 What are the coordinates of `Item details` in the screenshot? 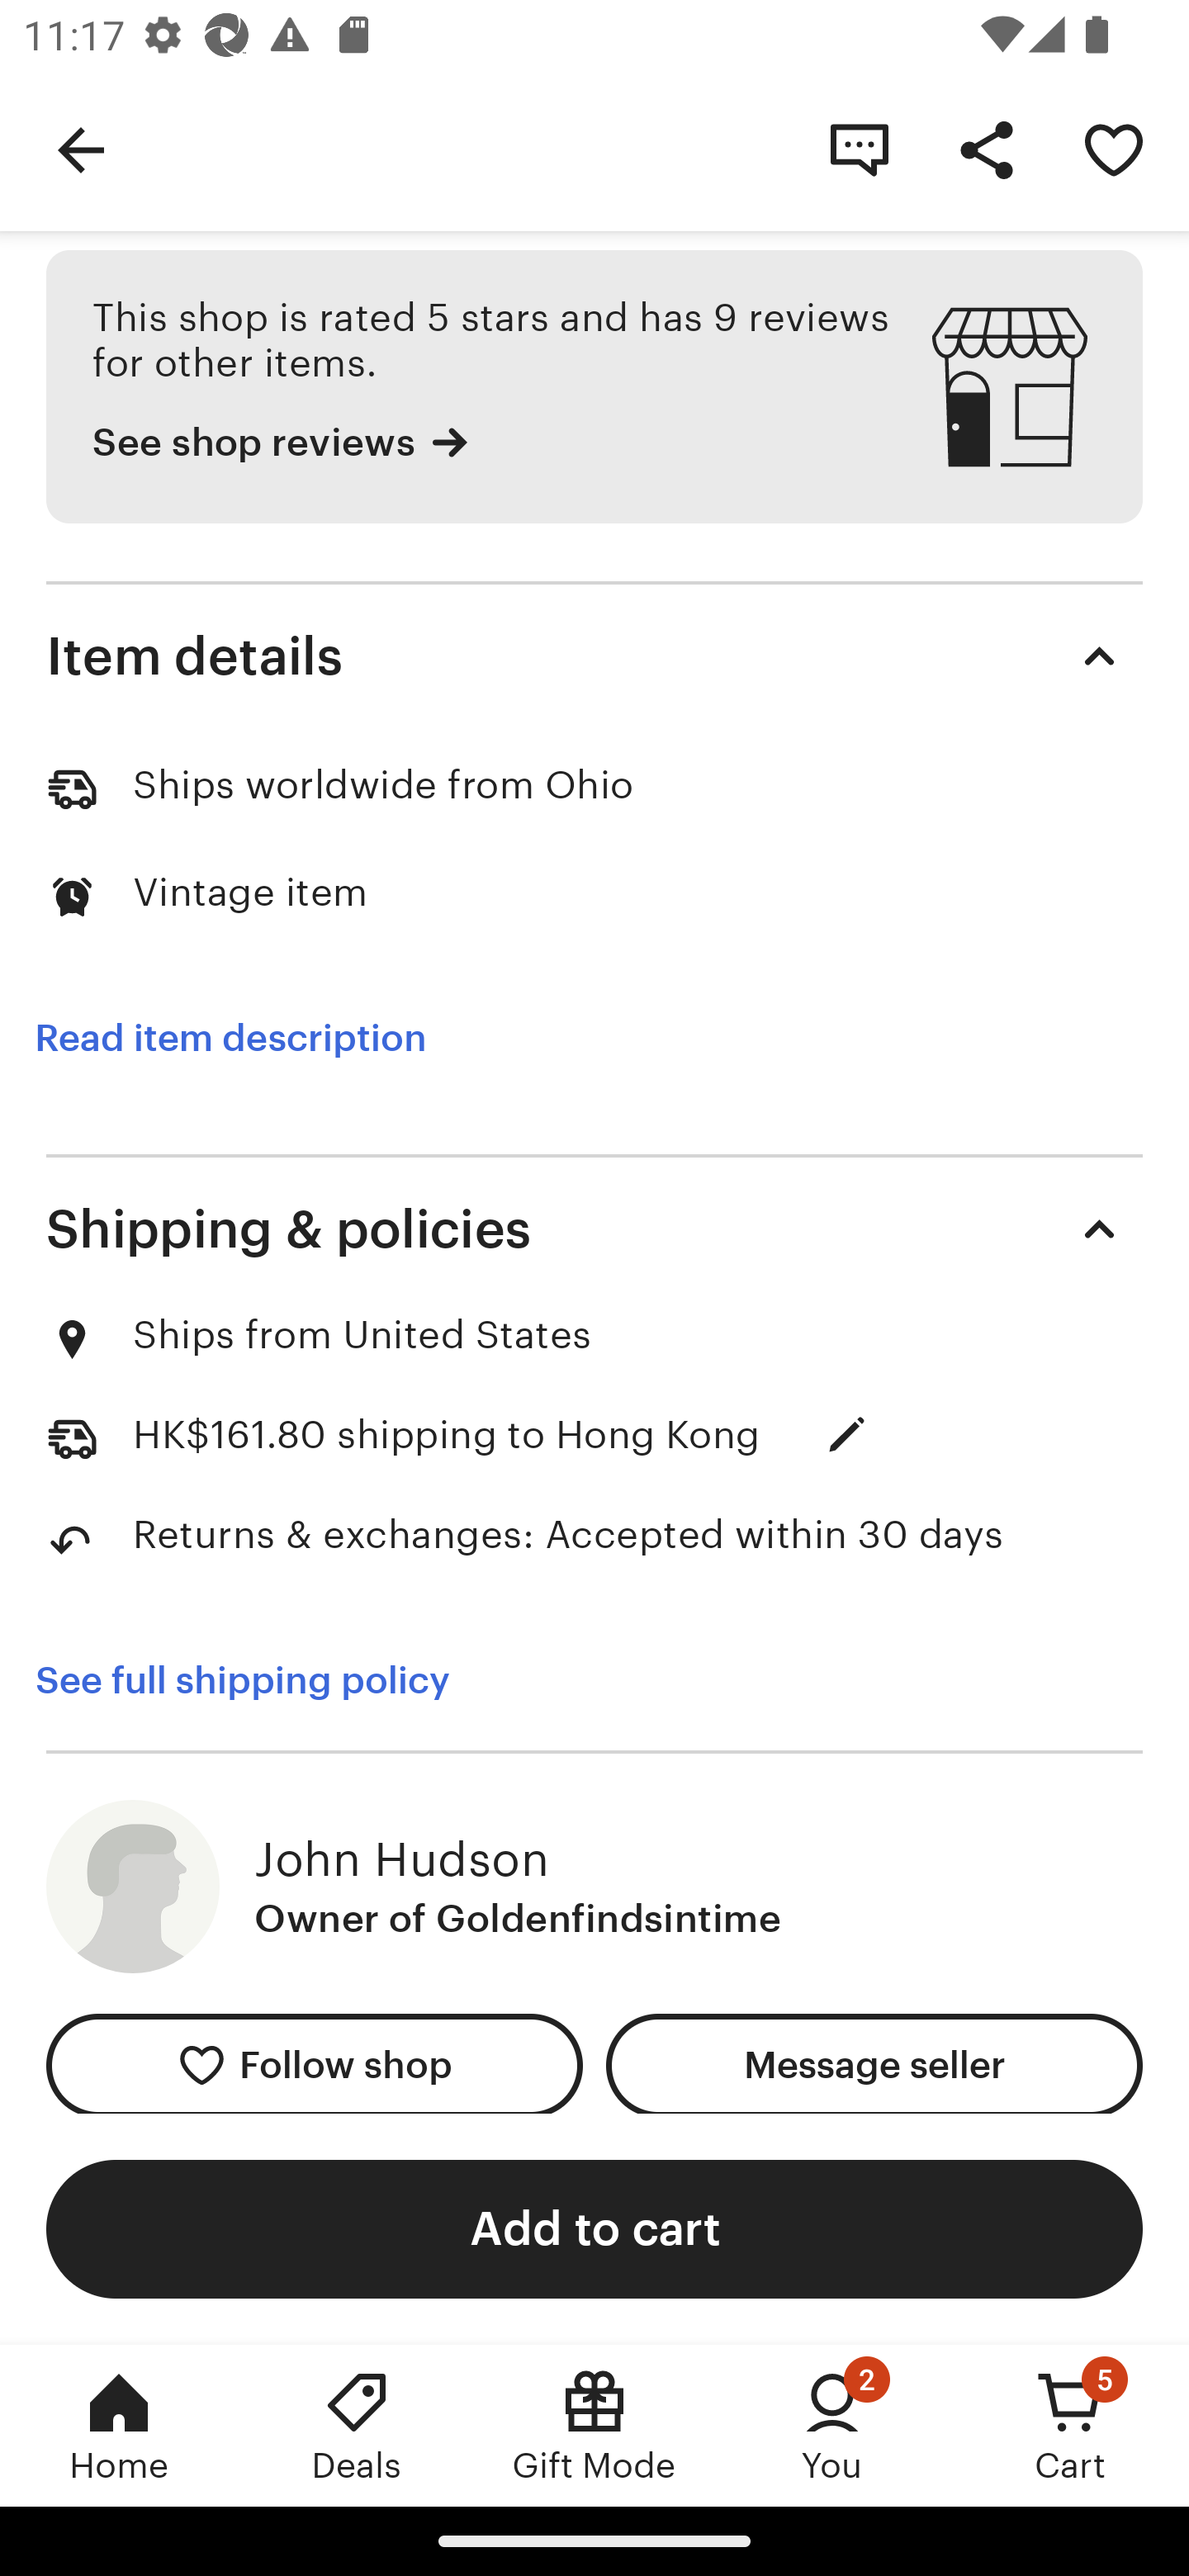 It's located at (594, 657).